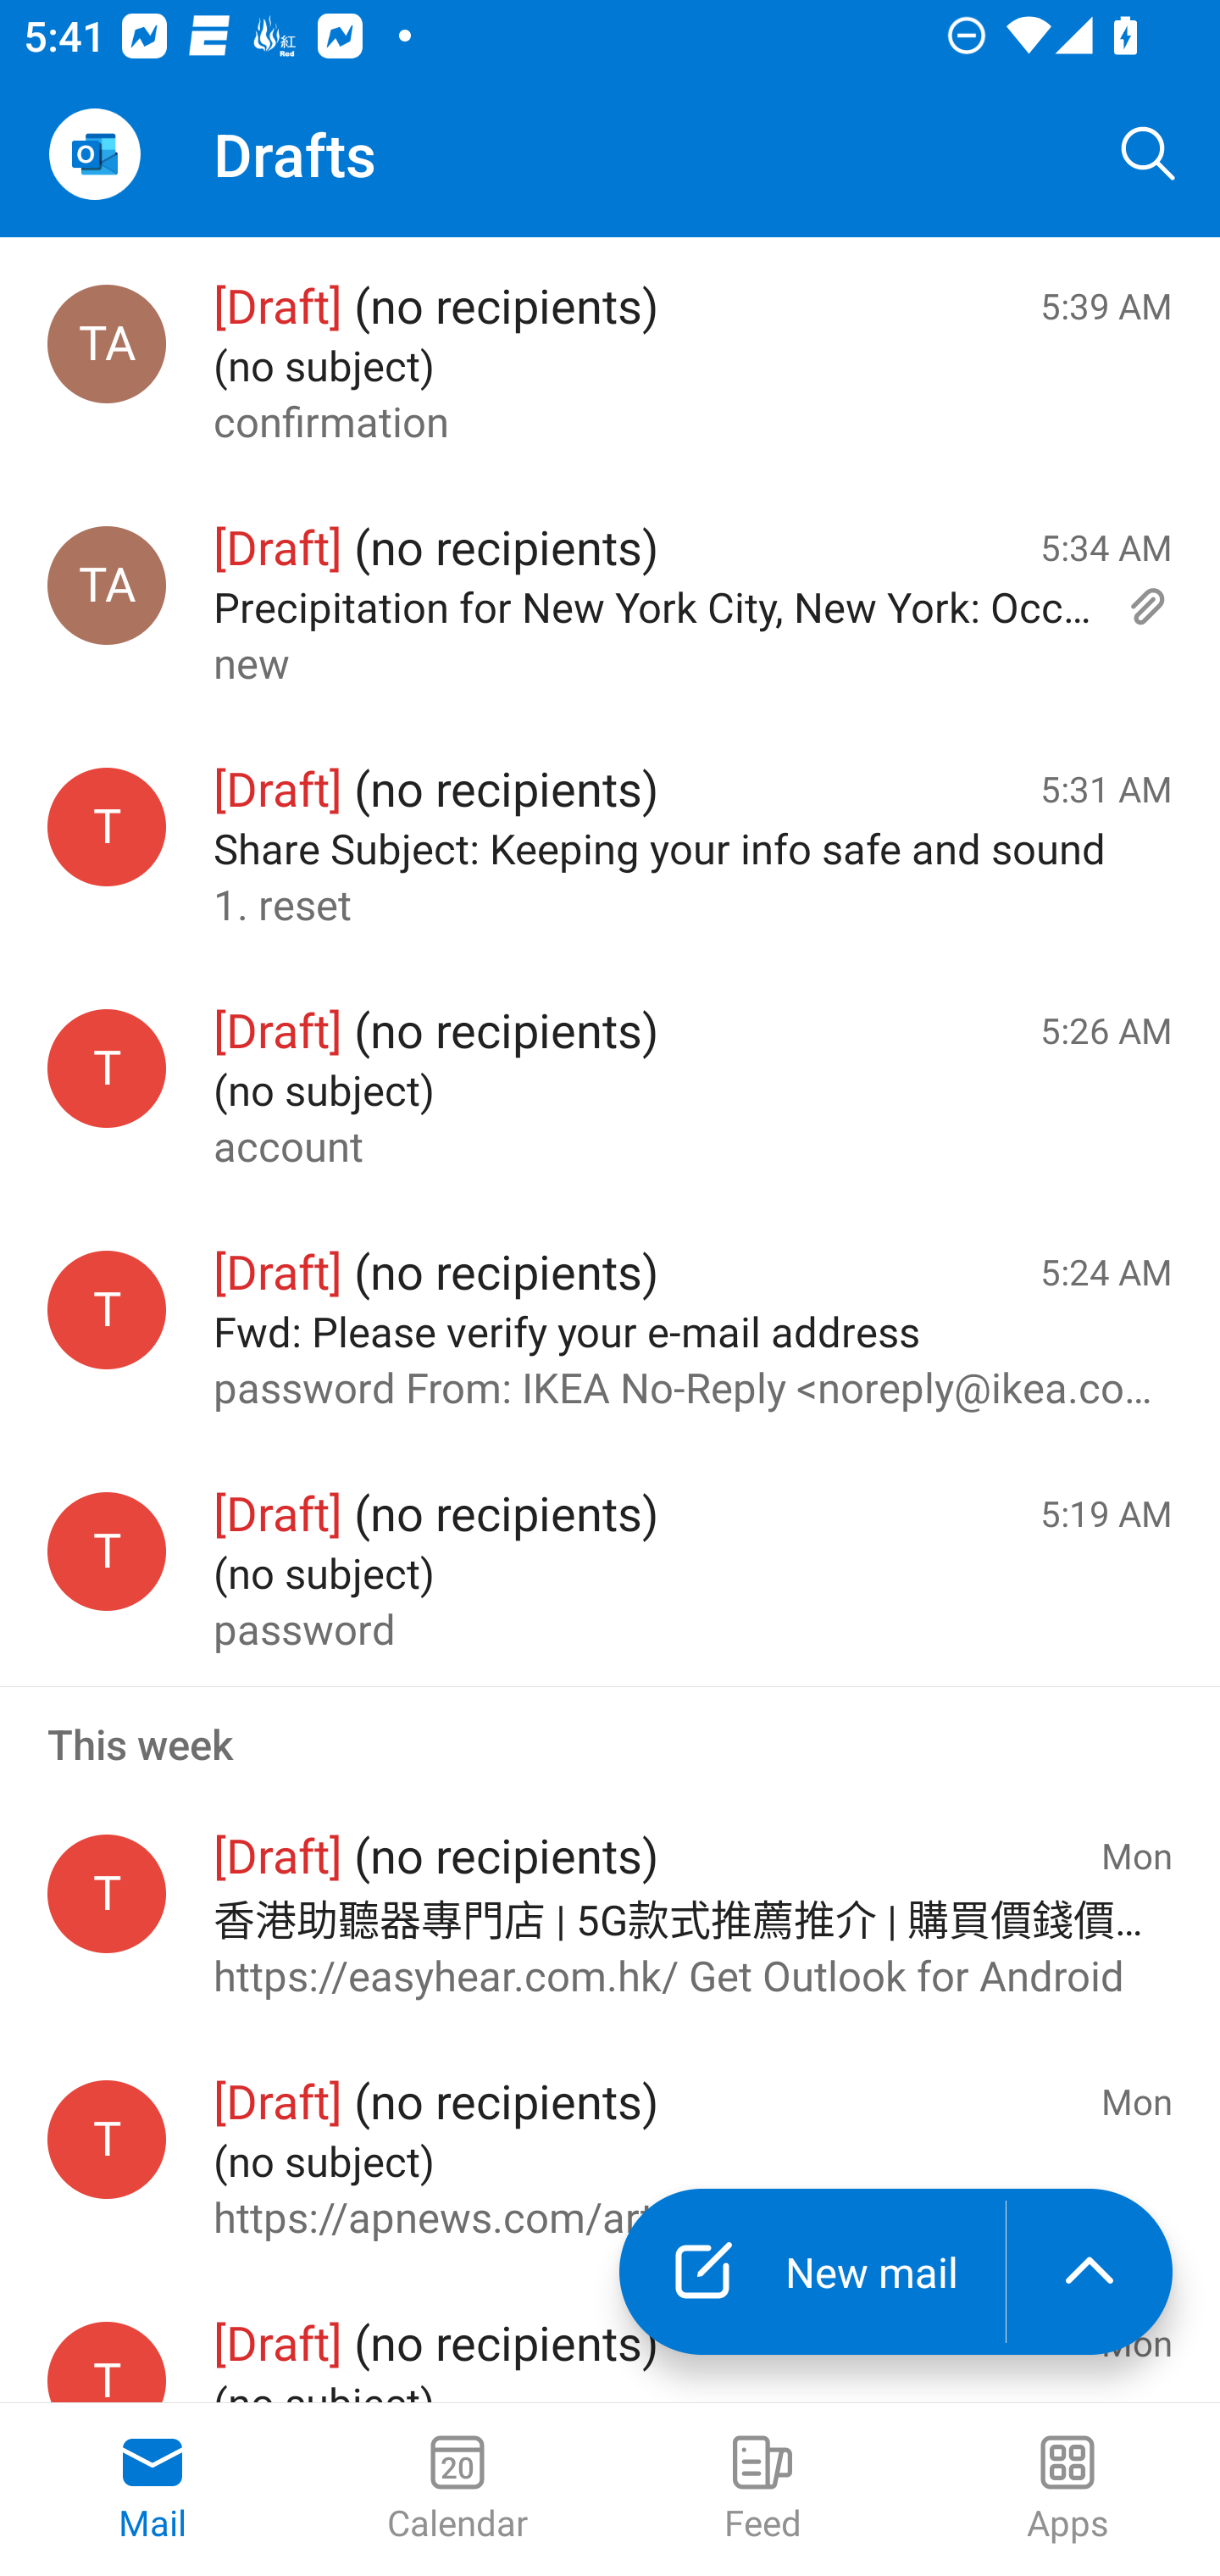  I want to click on Open Navigation Drawer, so click(94, 154).